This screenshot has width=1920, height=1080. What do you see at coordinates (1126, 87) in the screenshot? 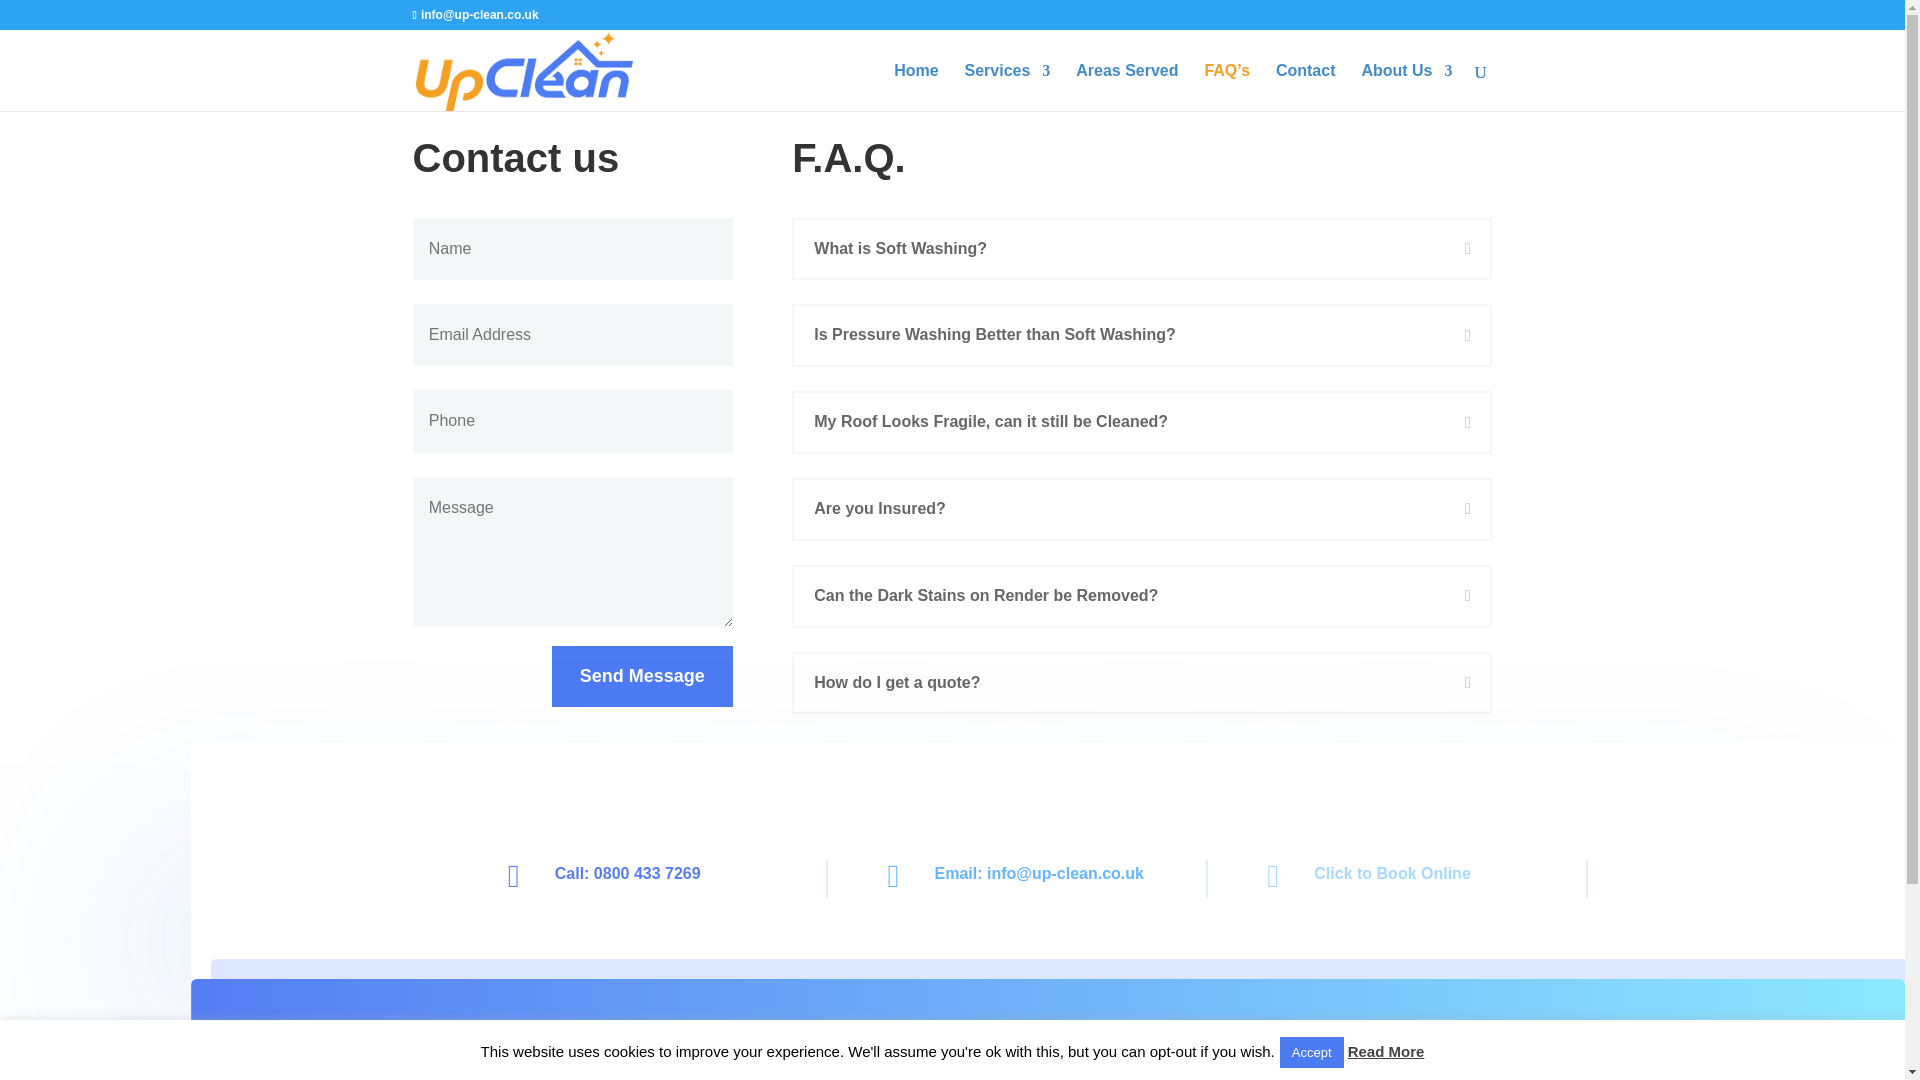
I see `Areas Served` at bounding box center [1126, 87].